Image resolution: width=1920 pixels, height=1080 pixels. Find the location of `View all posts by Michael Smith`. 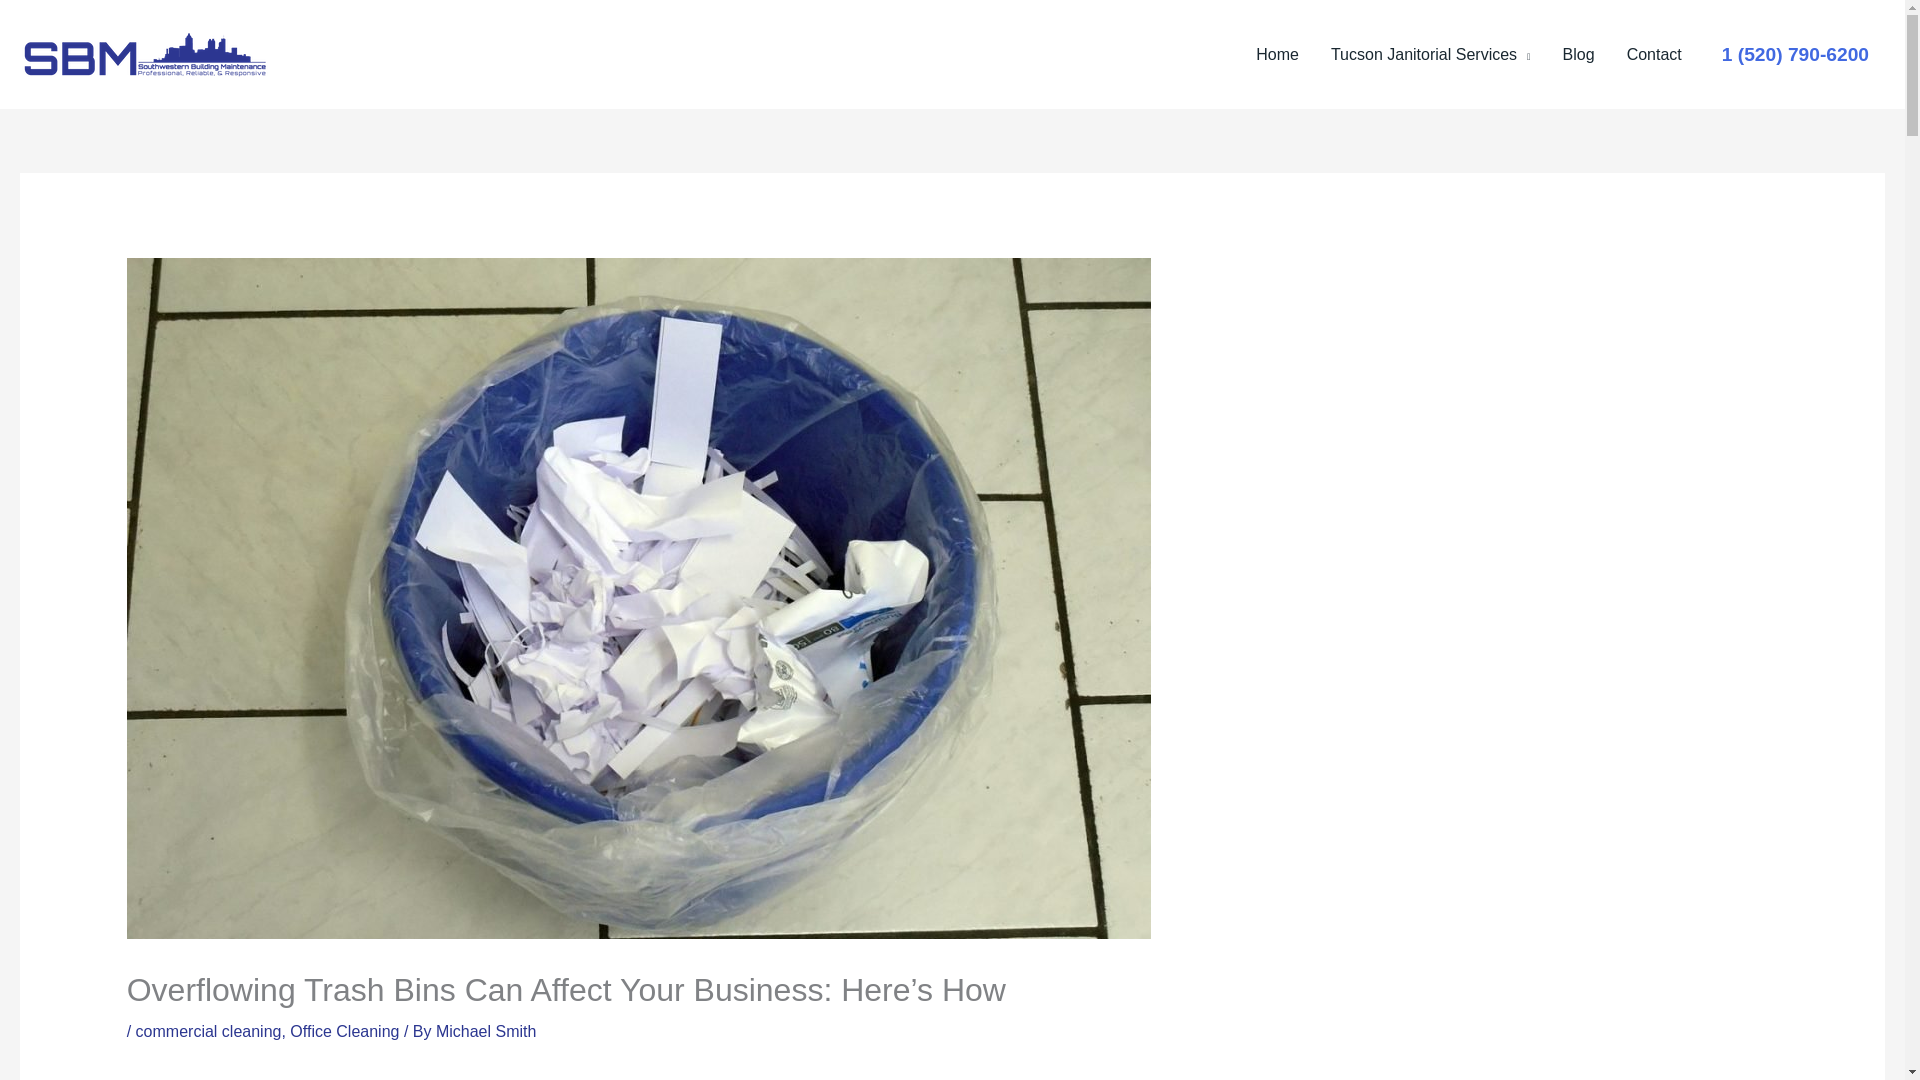

View all posts by Michael Smith is located at coordinates (485, 1031).